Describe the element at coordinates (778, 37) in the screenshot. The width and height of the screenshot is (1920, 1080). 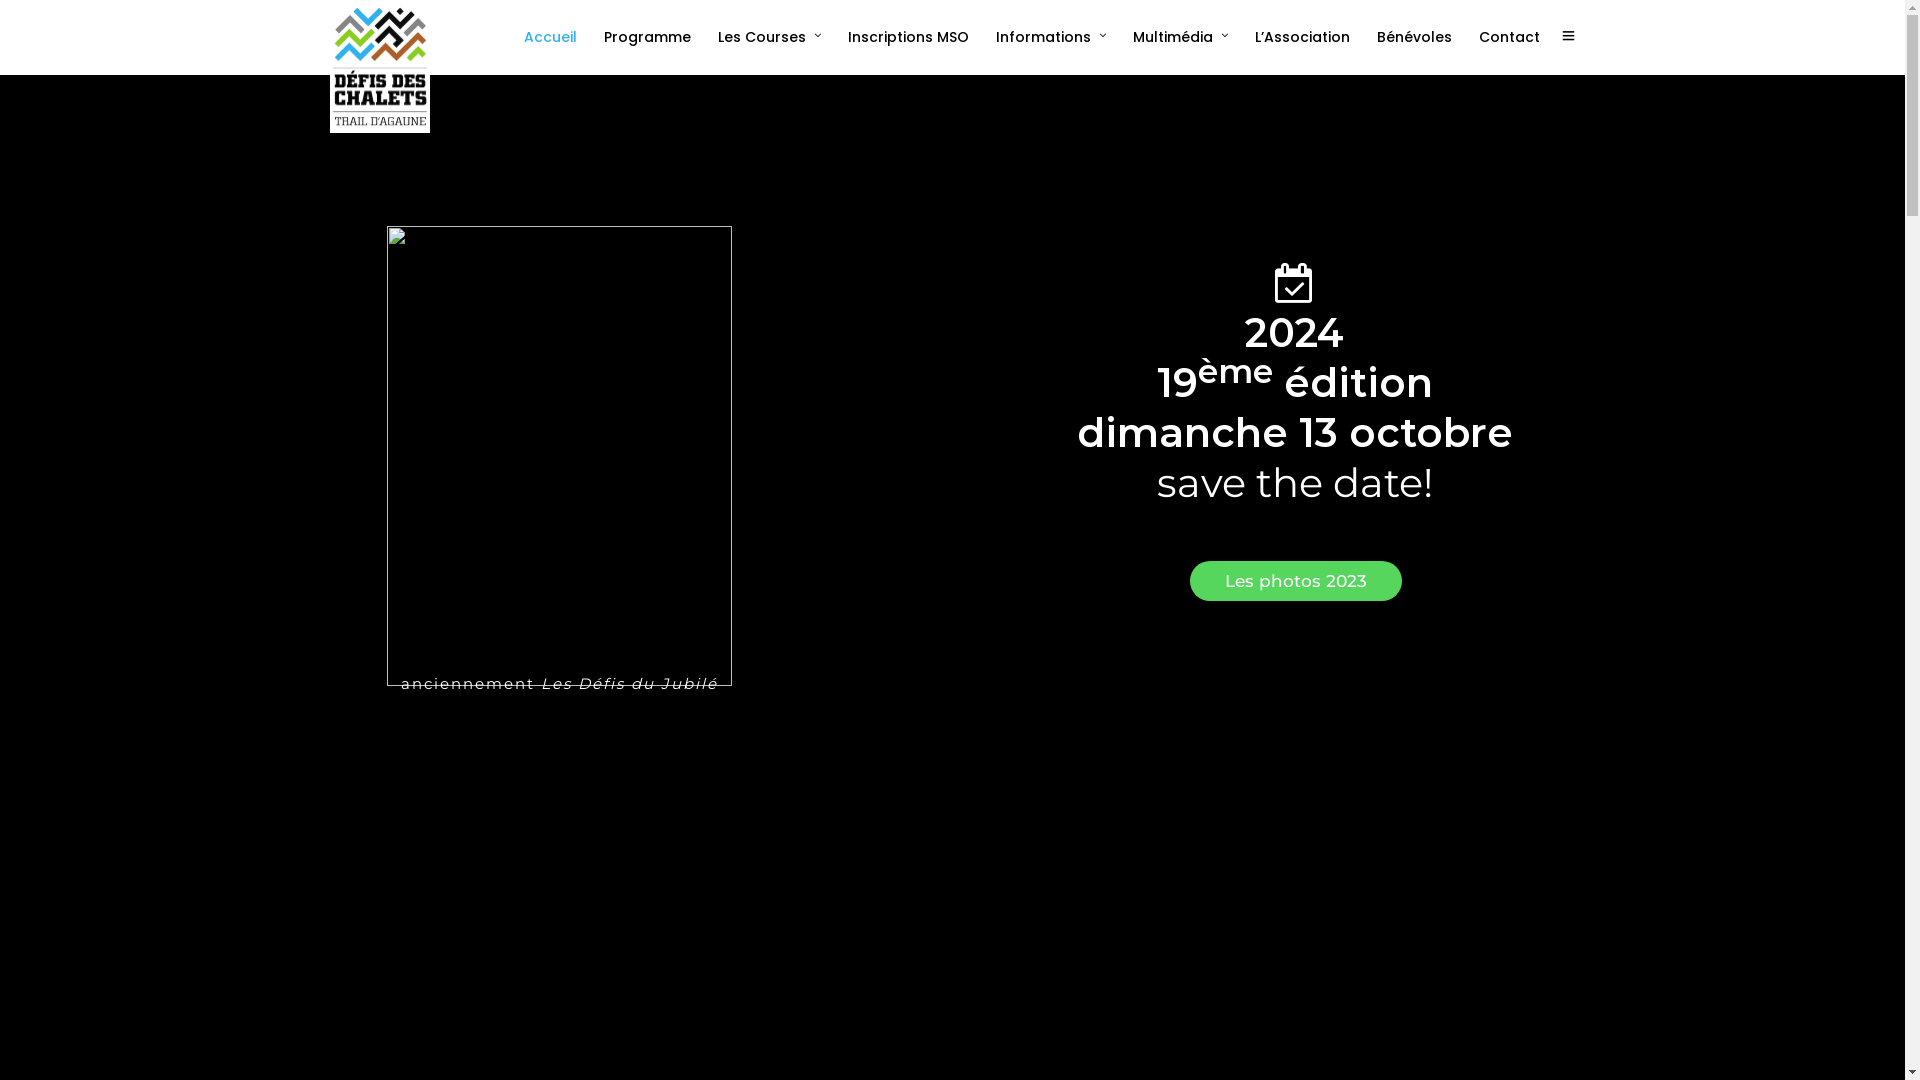
I see `Les Courses` at that location.